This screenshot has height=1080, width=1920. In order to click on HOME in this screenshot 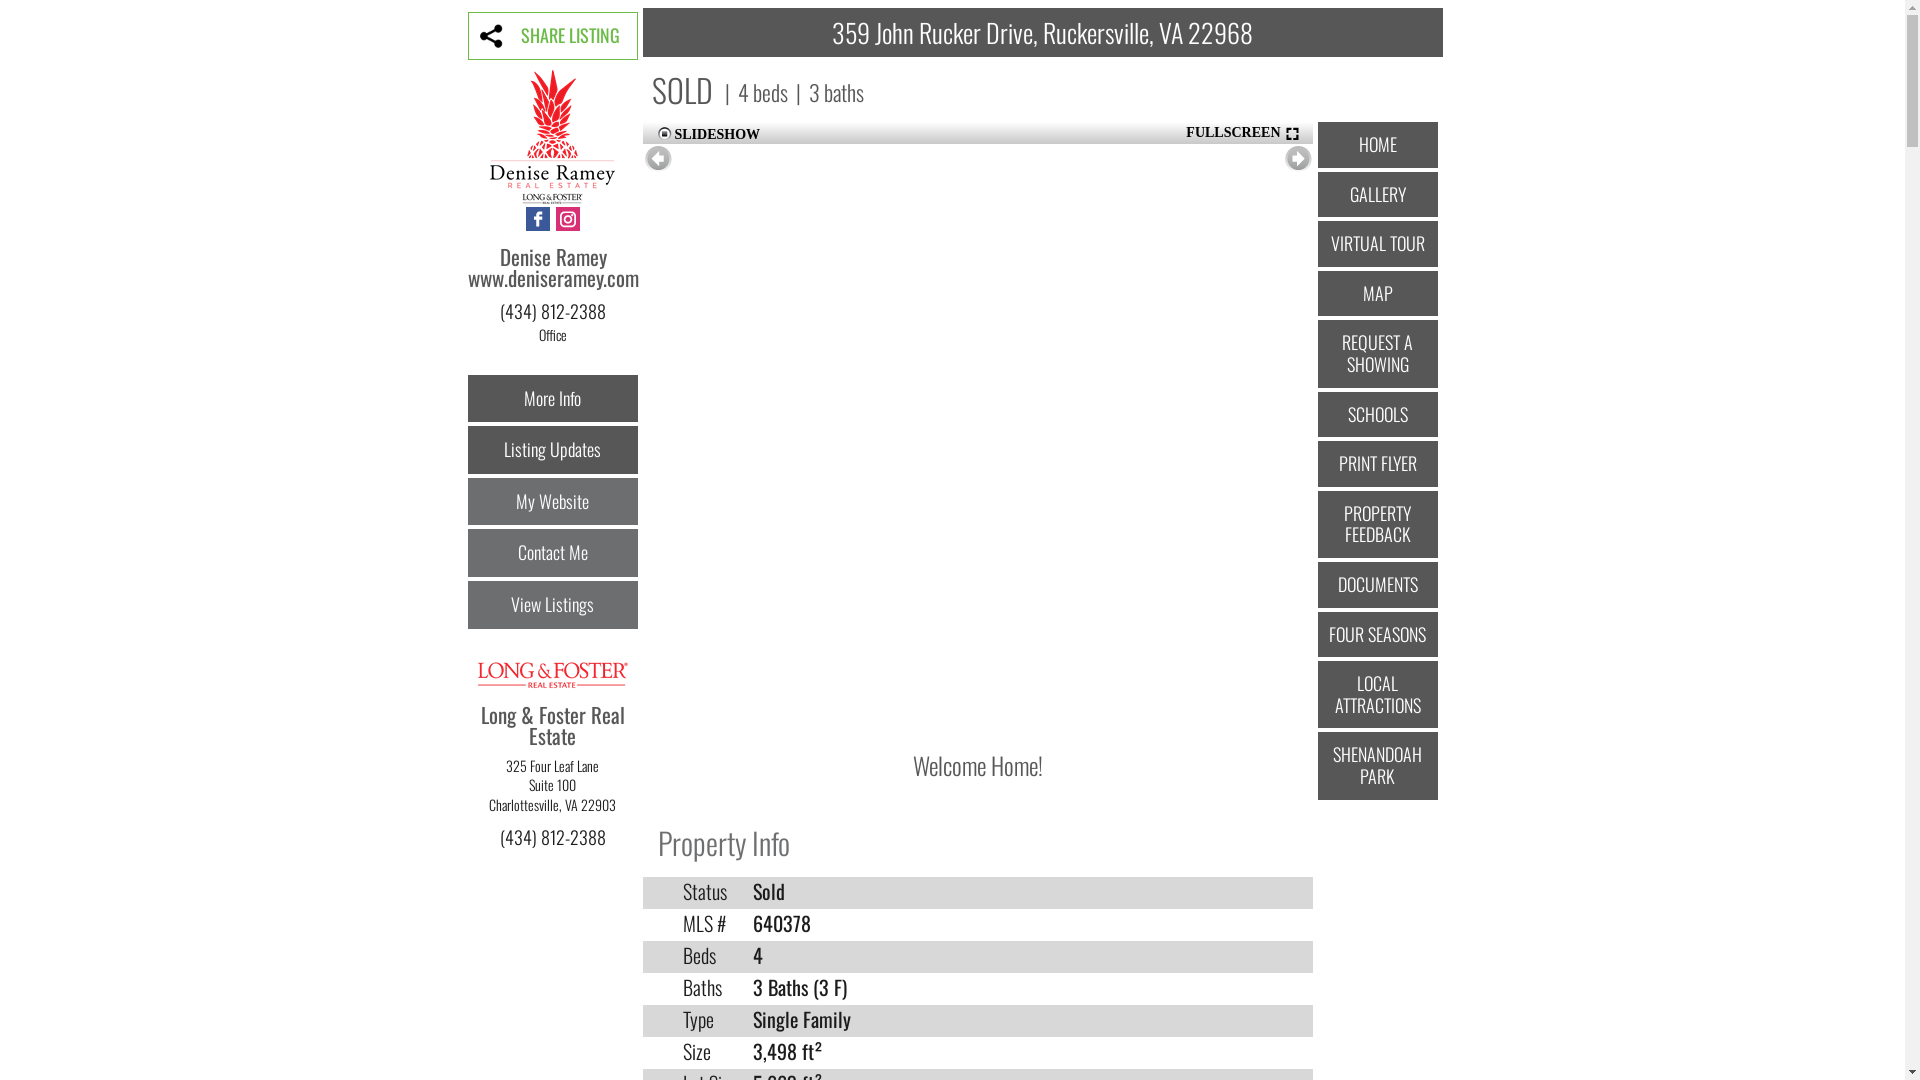, I will do `click(1378, 145)`.